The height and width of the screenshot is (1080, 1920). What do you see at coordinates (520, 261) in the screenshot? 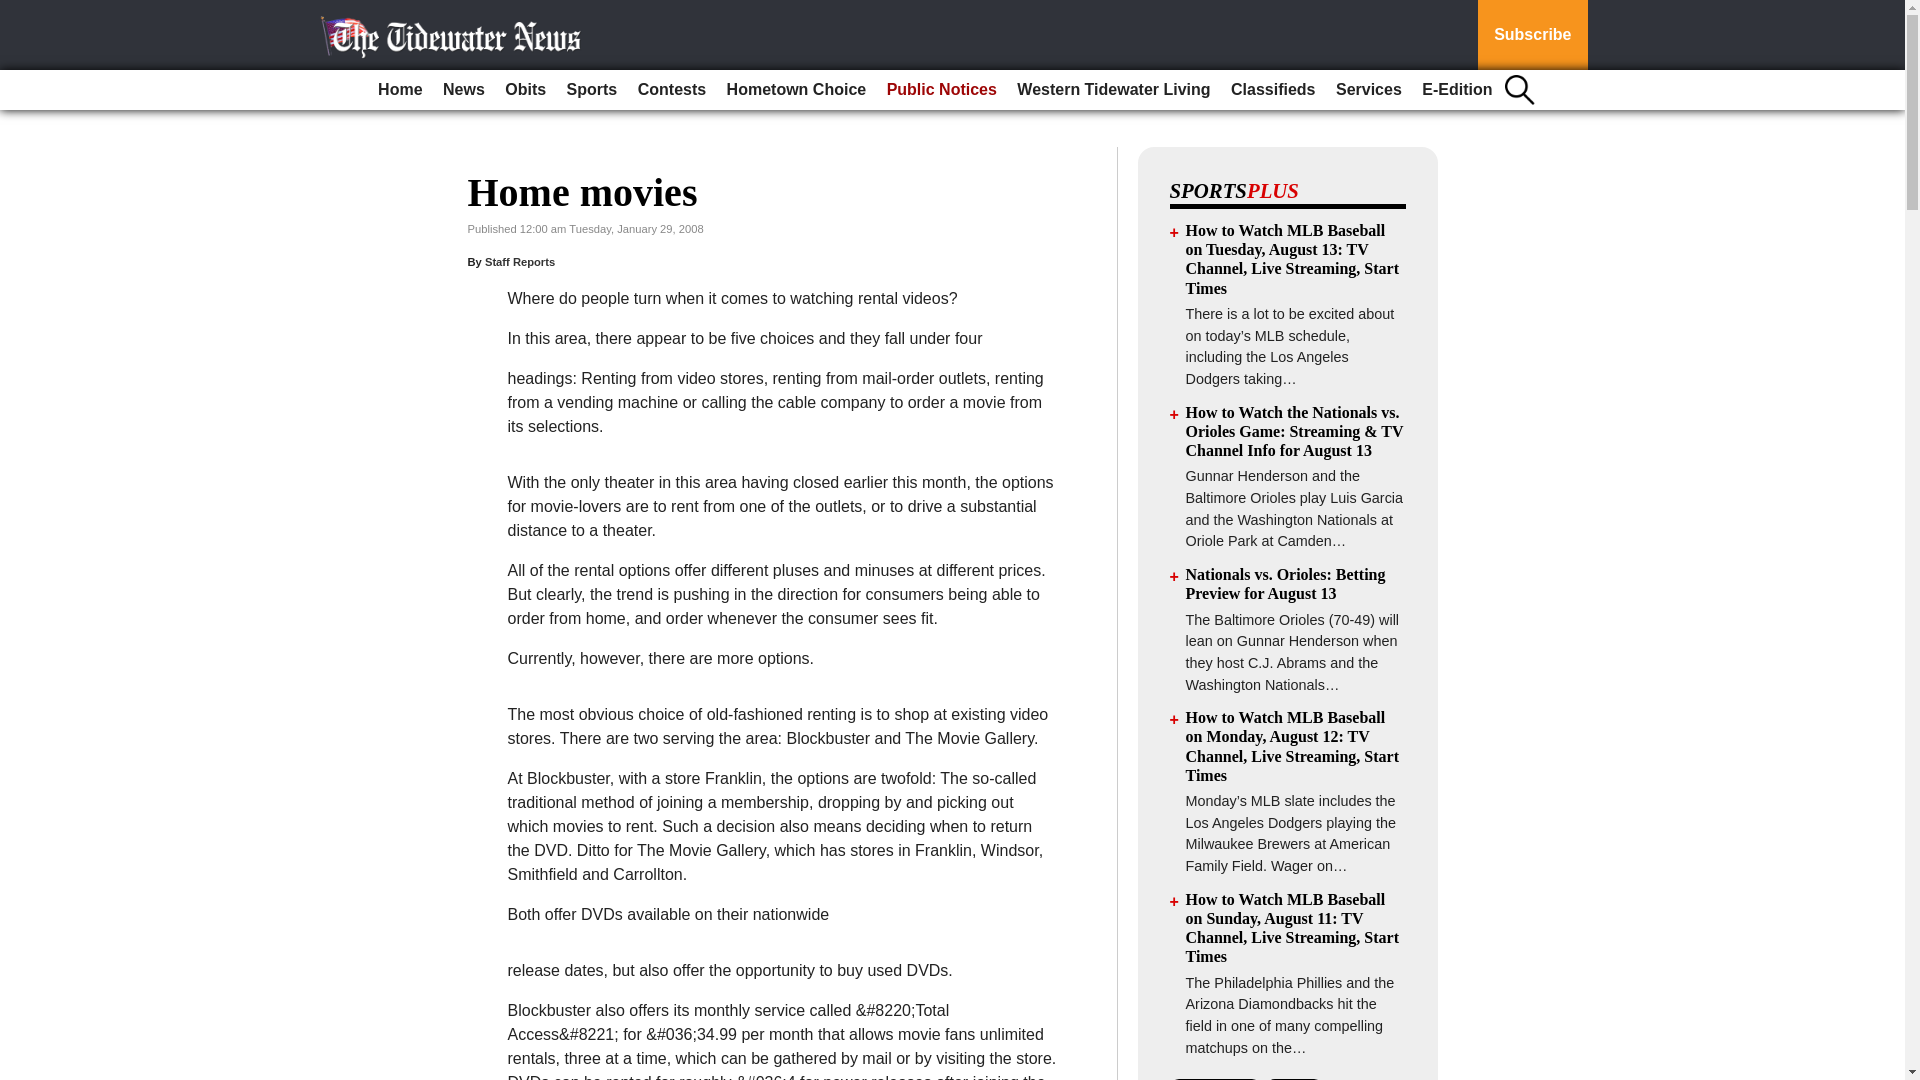
I see `Staff Reports` at bounding box center [520, 261].